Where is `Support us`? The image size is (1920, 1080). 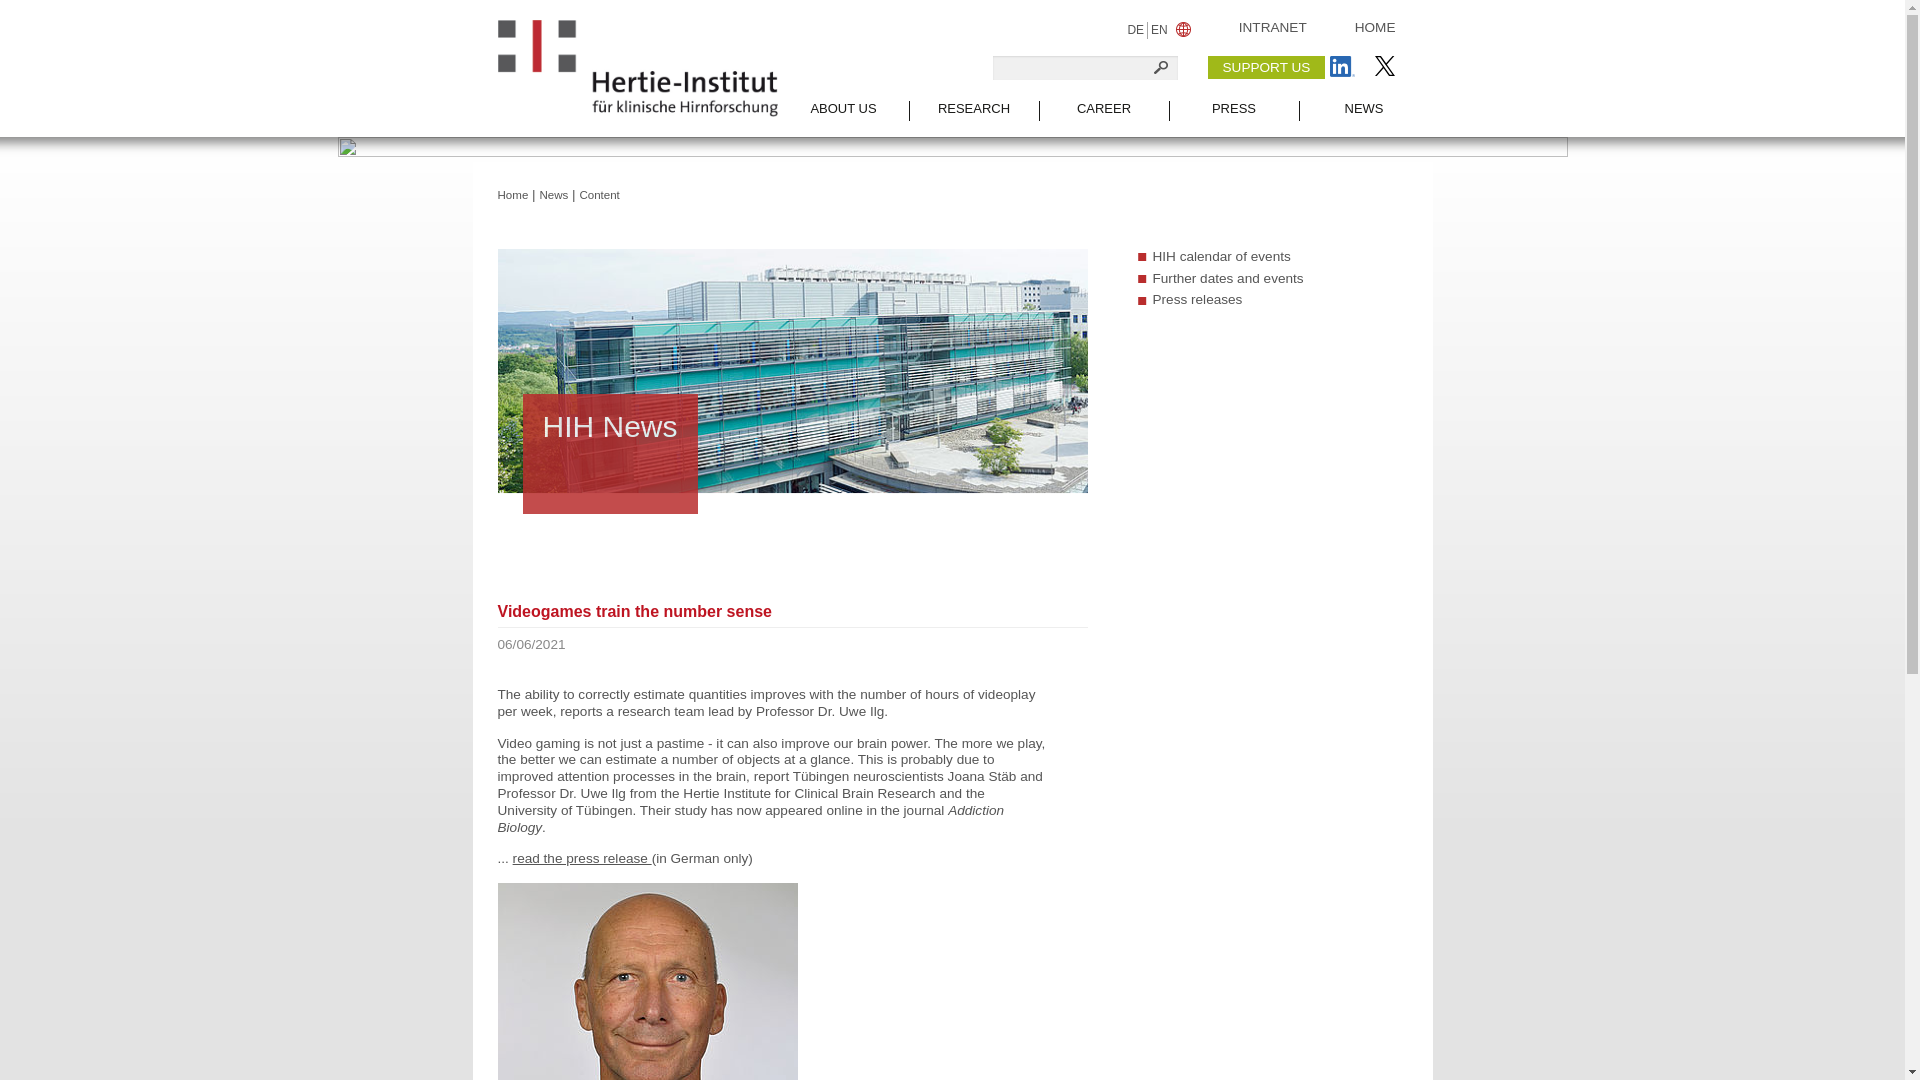 Support us is located at coordinates (1266, 67).